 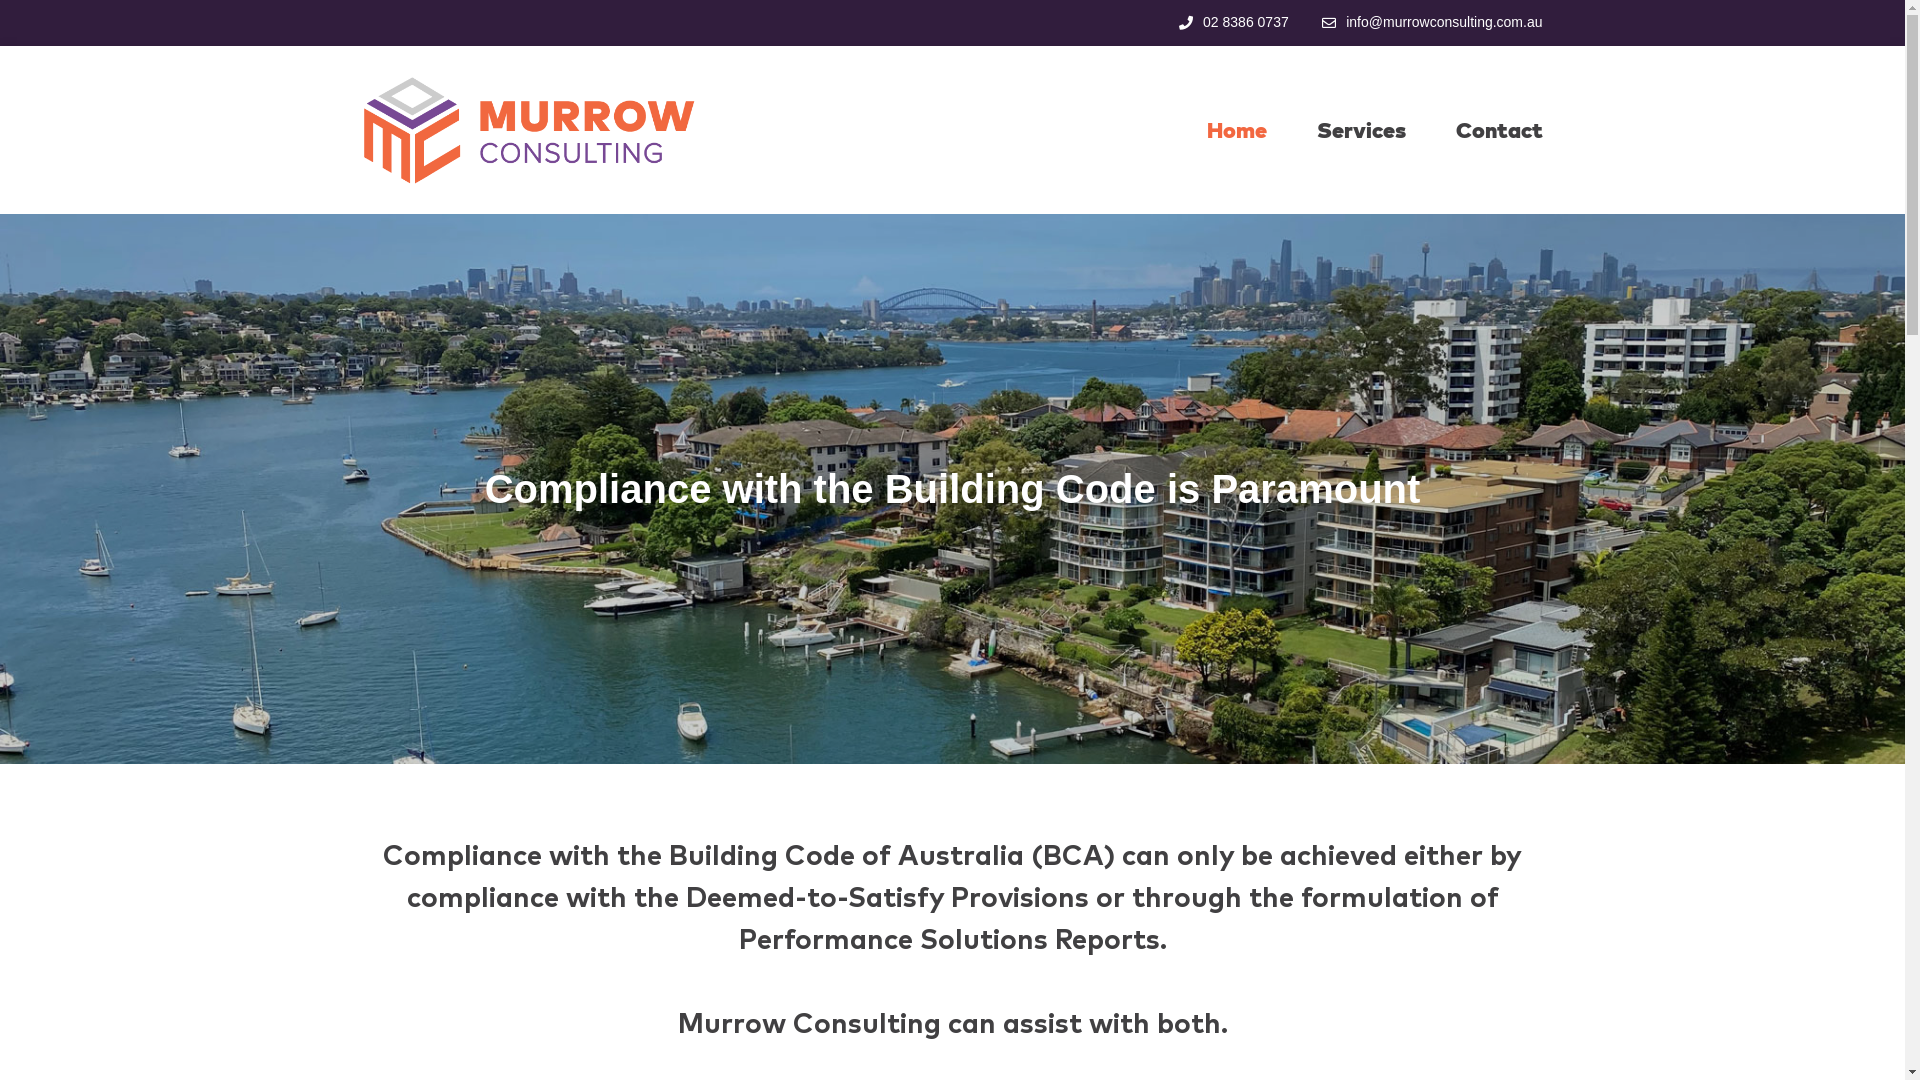 What do you see at coordinates (1431, 23) in the screenshot?
I see `info@murrowconsulting.com.au` at bounding box center [1431, 23].